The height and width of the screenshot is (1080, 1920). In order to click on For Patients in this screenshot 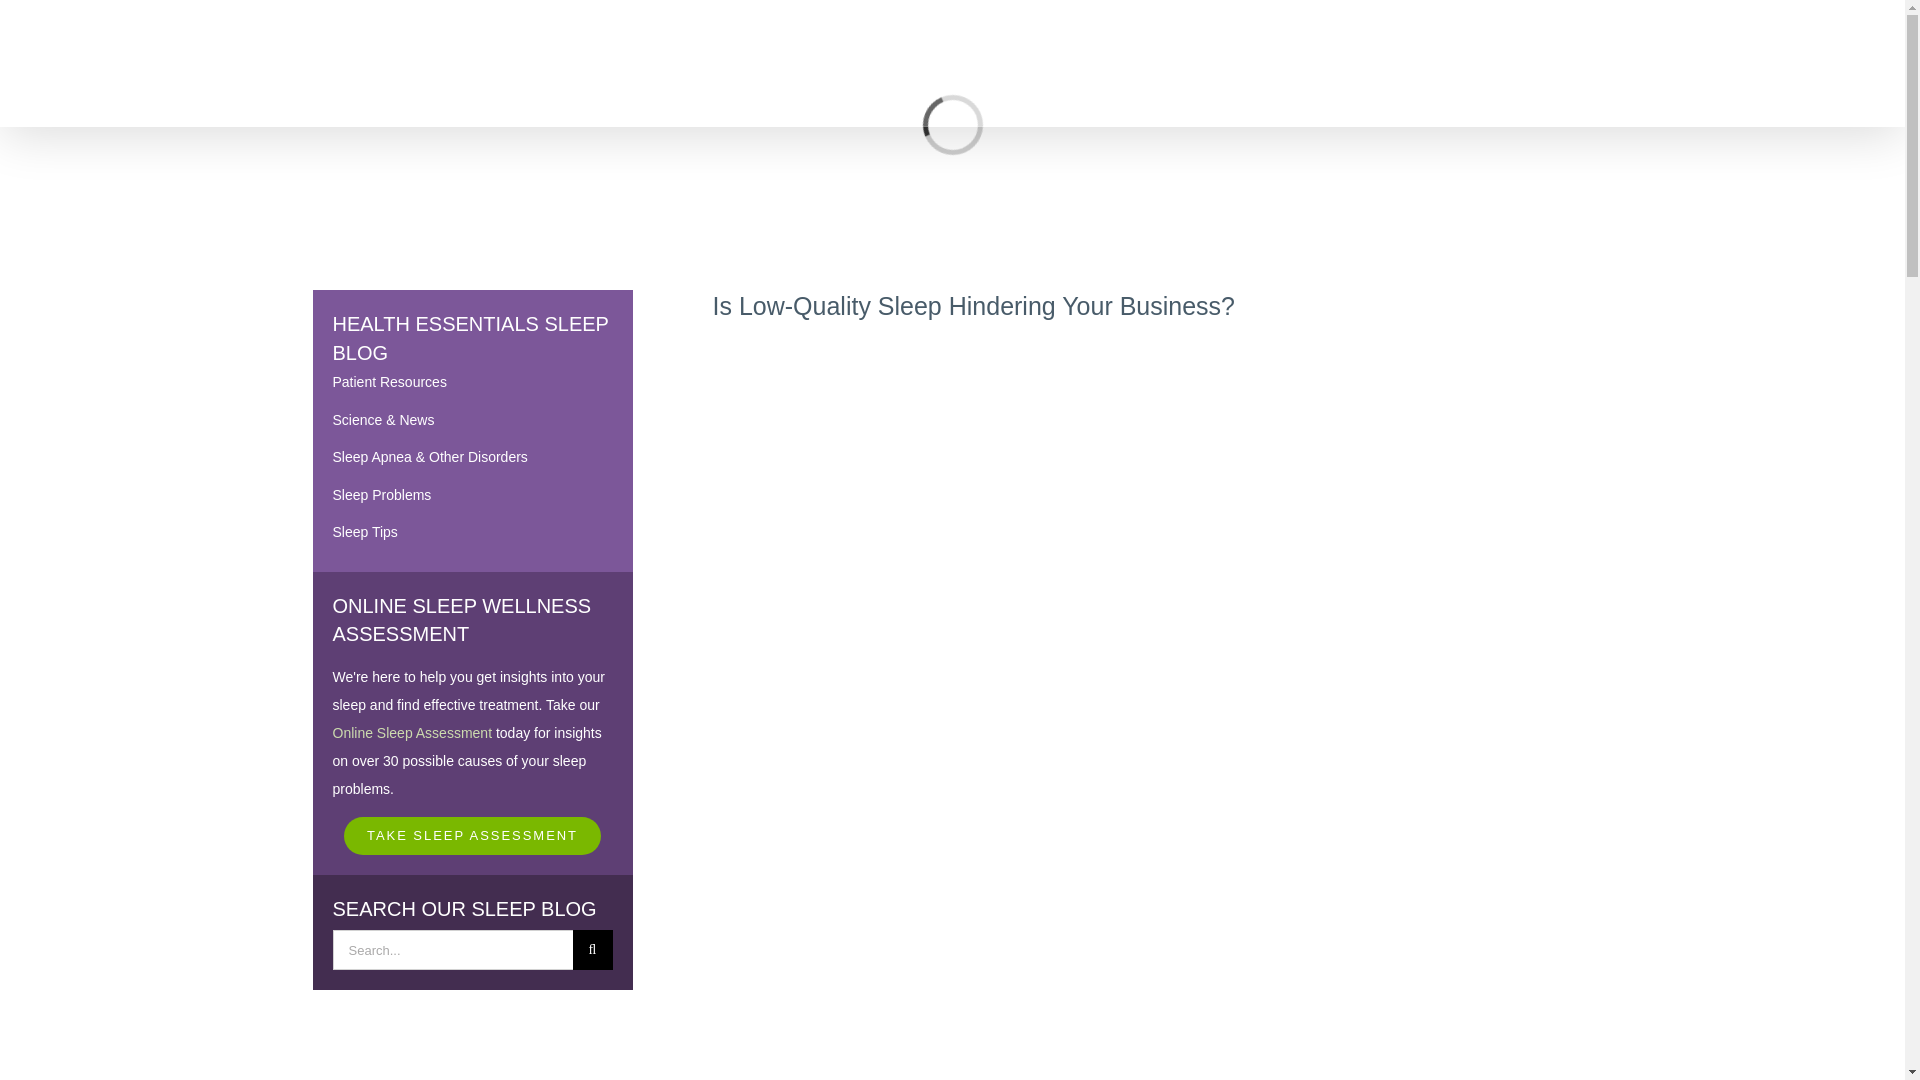, I will do `click(1132, 86)`.